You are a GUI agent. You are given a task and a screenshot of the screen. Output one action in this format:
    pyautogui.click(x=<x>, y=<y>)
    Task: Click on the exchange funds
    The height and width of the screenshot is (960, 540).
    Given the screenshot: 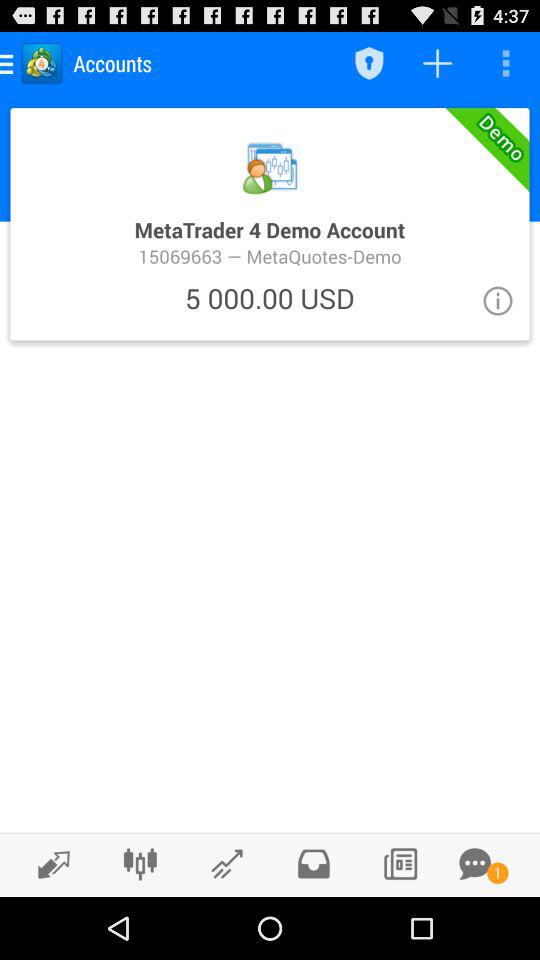 What is the action you would take?
    pyautogui.click(x=48, y=864)
    